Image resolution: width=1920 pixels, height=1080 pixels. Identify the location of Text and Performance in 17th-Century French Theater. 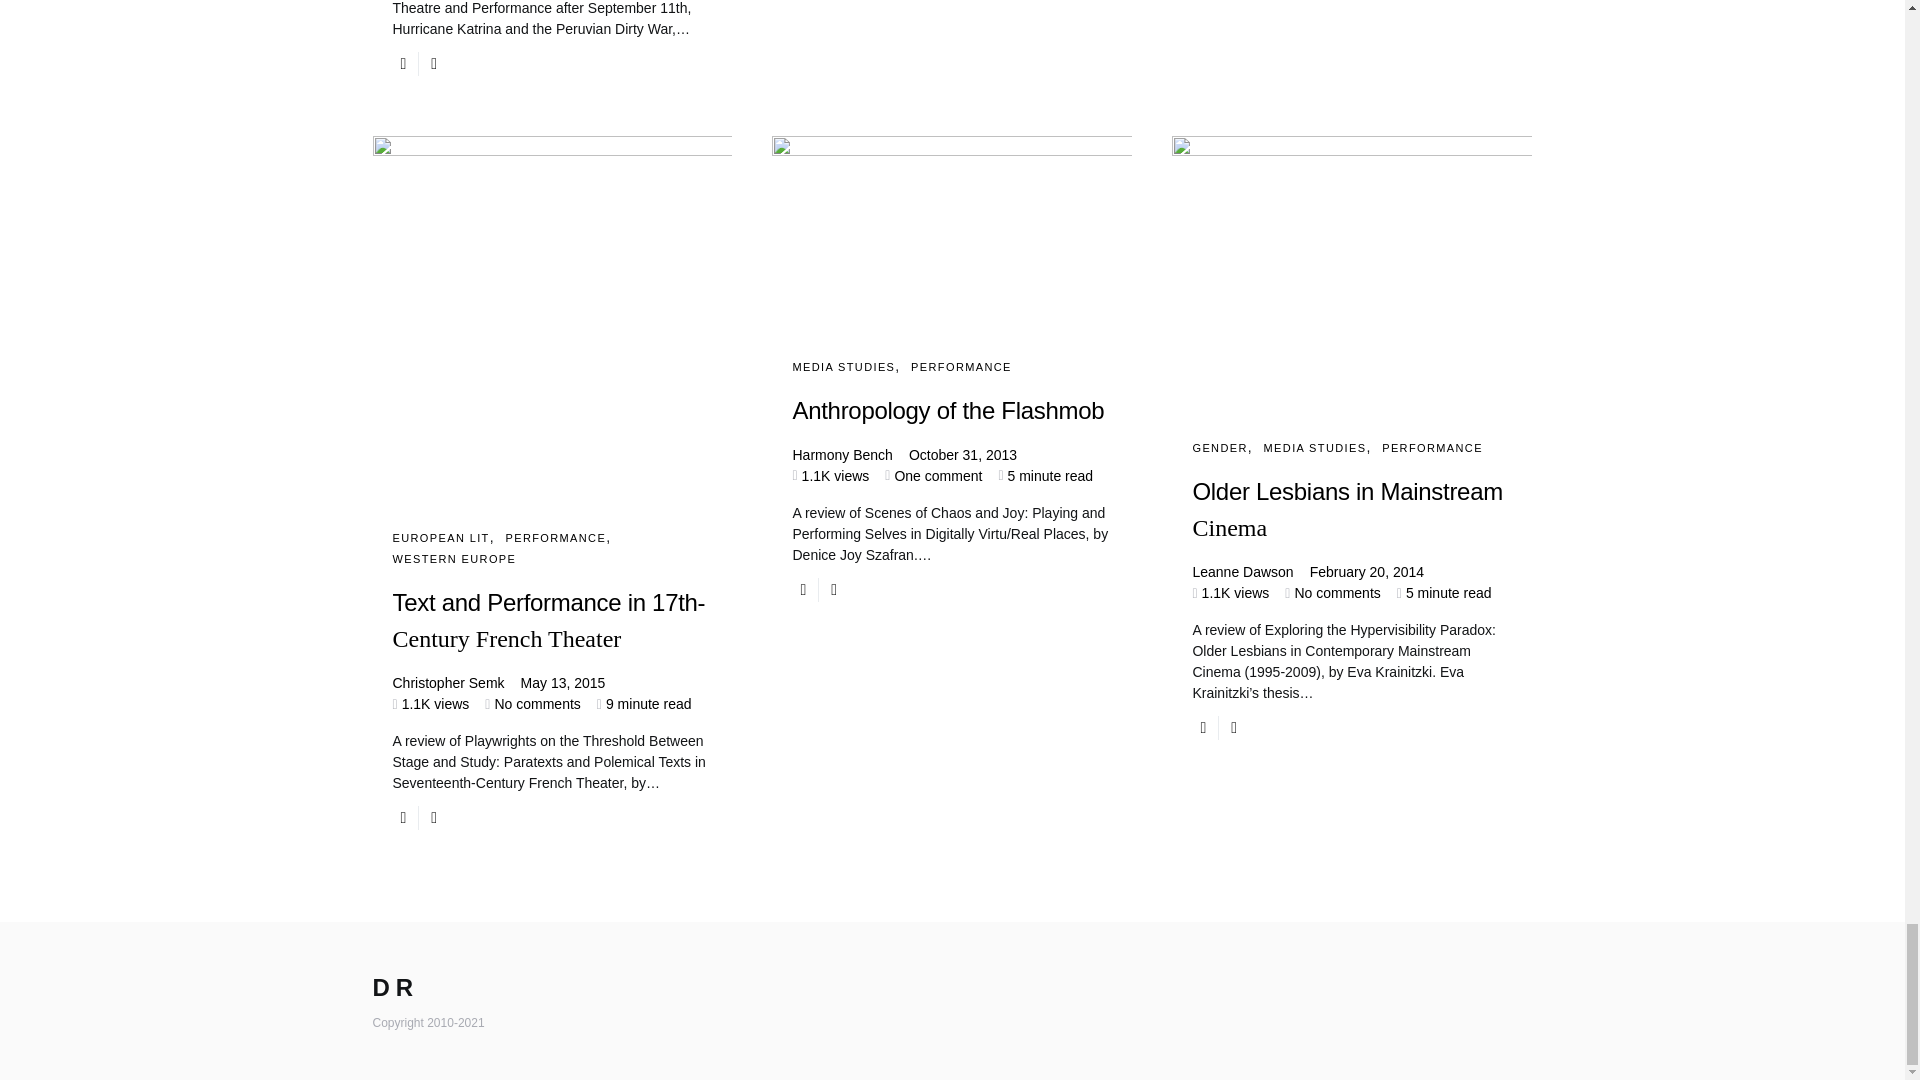
(552, 638).